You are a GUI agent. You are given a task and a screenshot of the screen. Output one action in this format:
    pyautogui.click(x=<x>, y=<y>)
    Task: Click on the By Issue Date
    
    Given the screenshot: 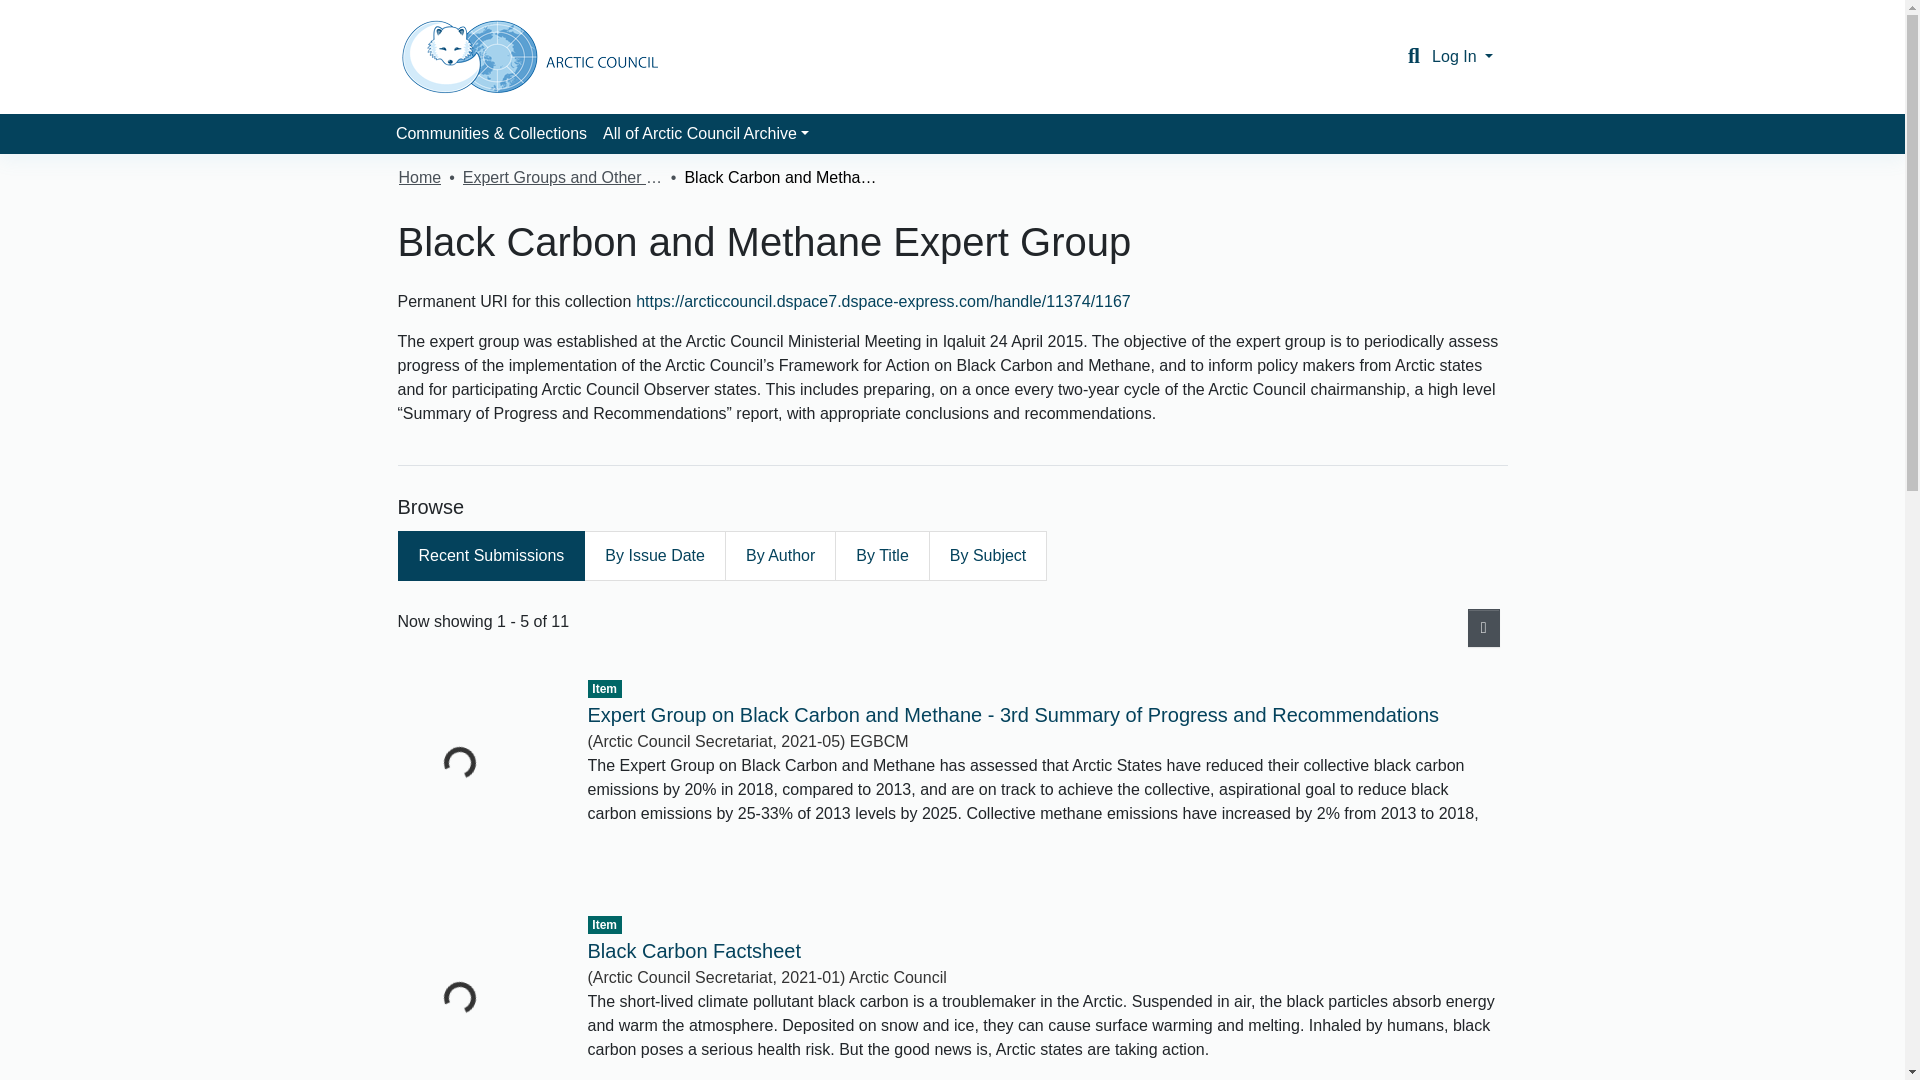 What is the action you would take?
    pyautogui.click(x=654, y=556)
    